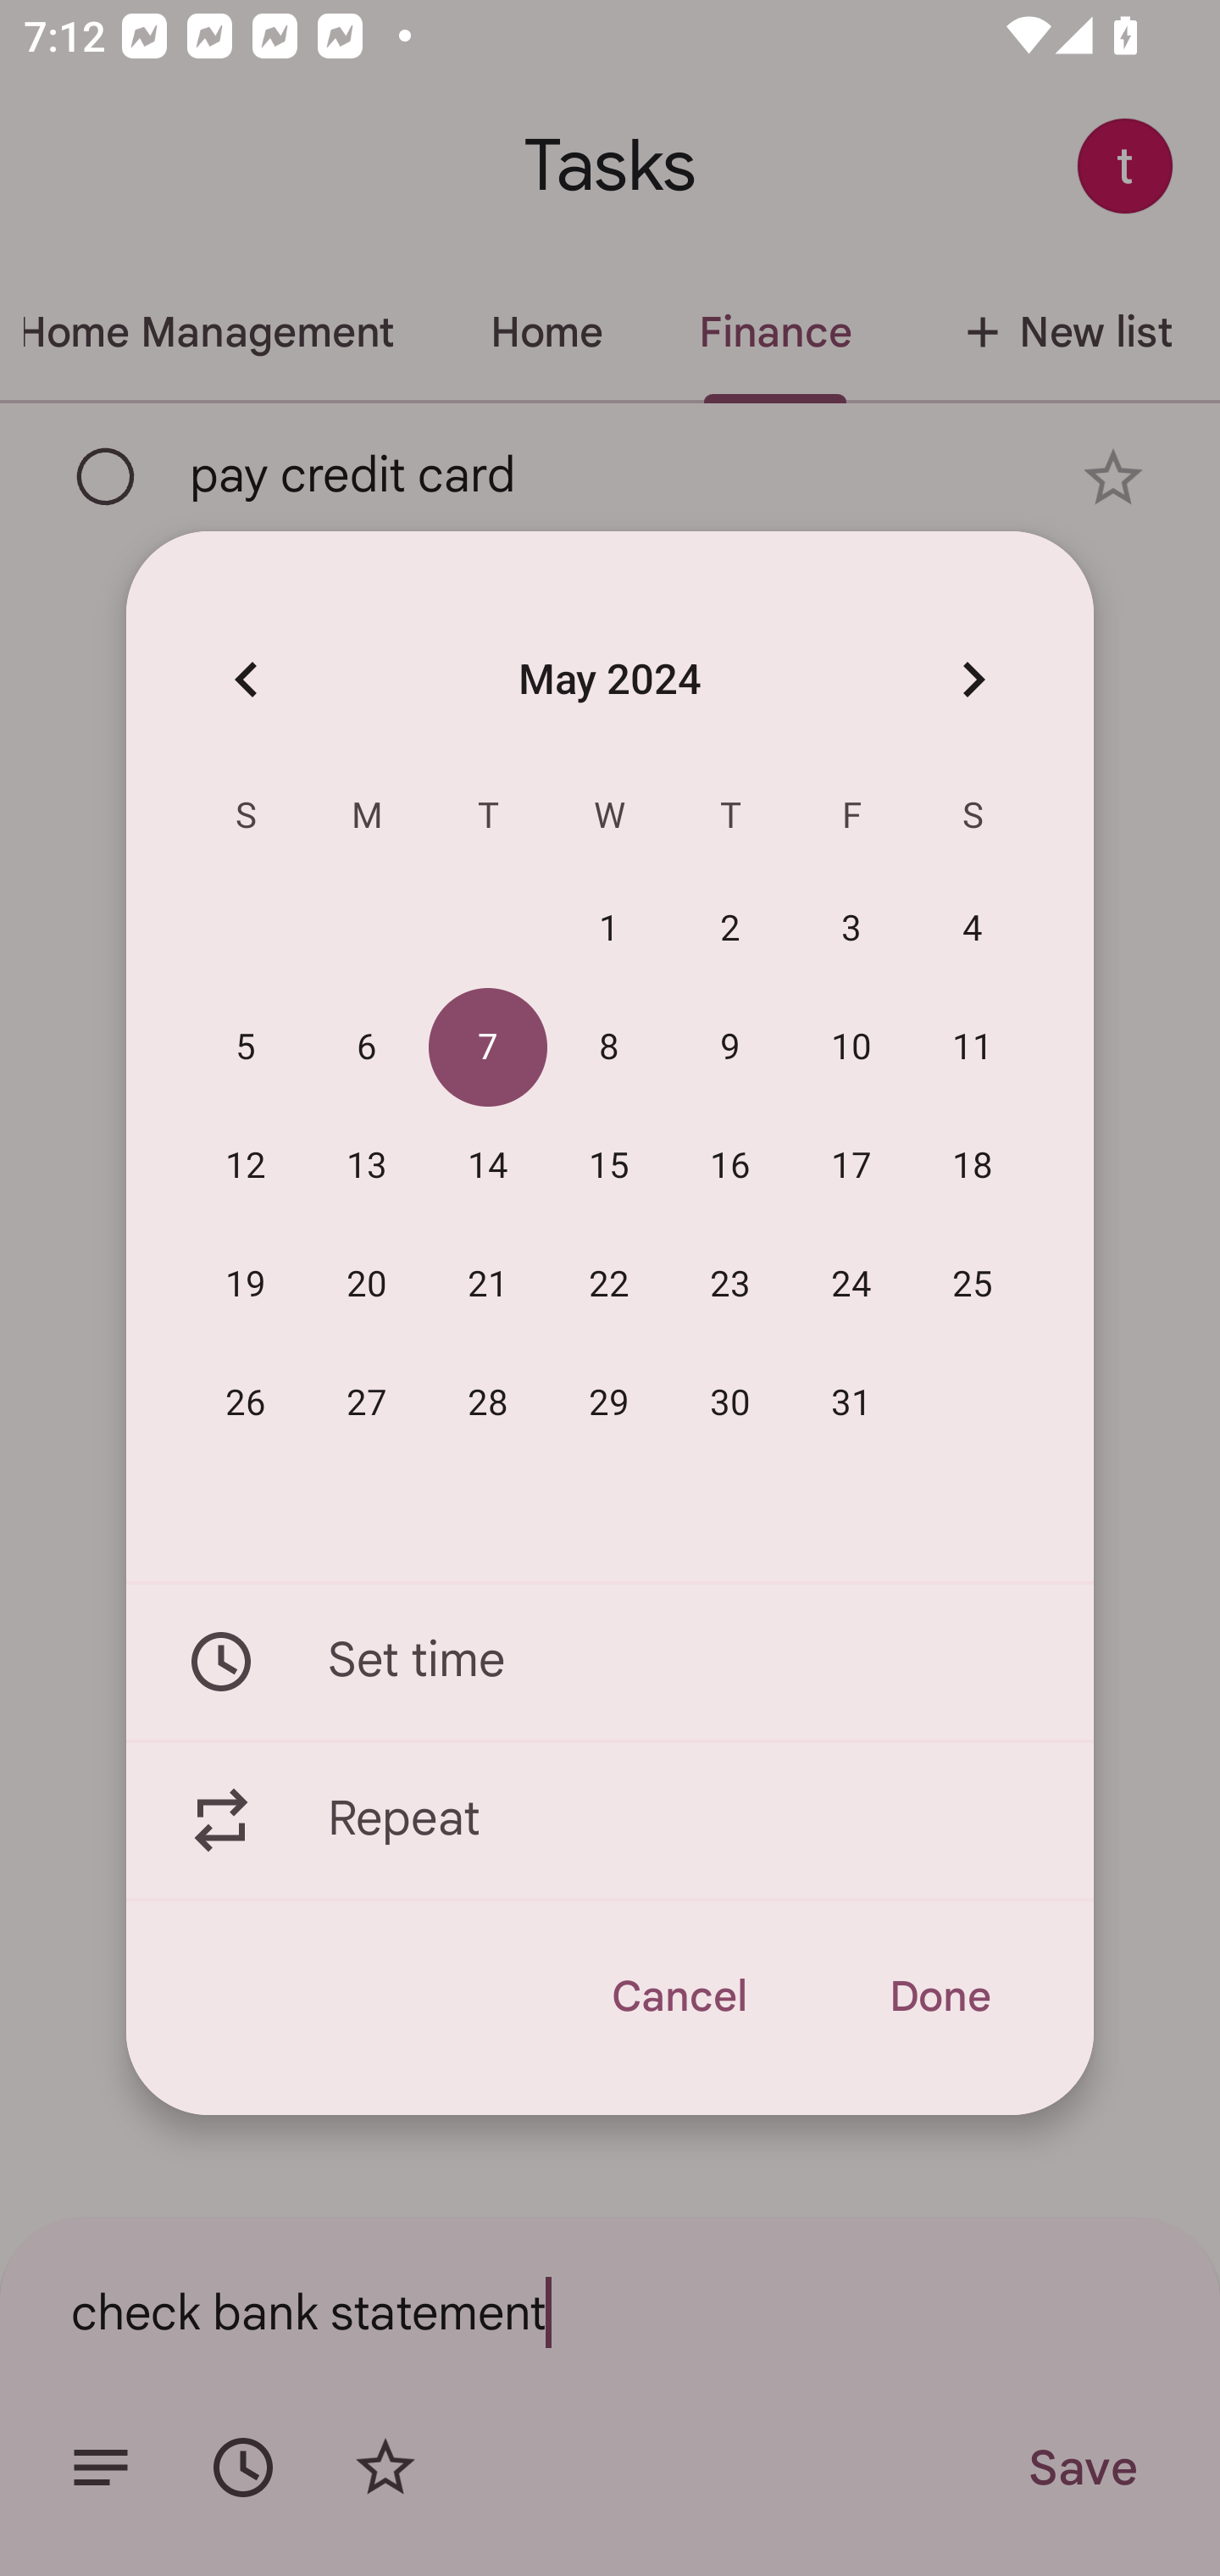  What do you see at coordinates (852, 1403) in the screenshot?
I see `31 31 May 2024` at bounding box center [852, 1403].